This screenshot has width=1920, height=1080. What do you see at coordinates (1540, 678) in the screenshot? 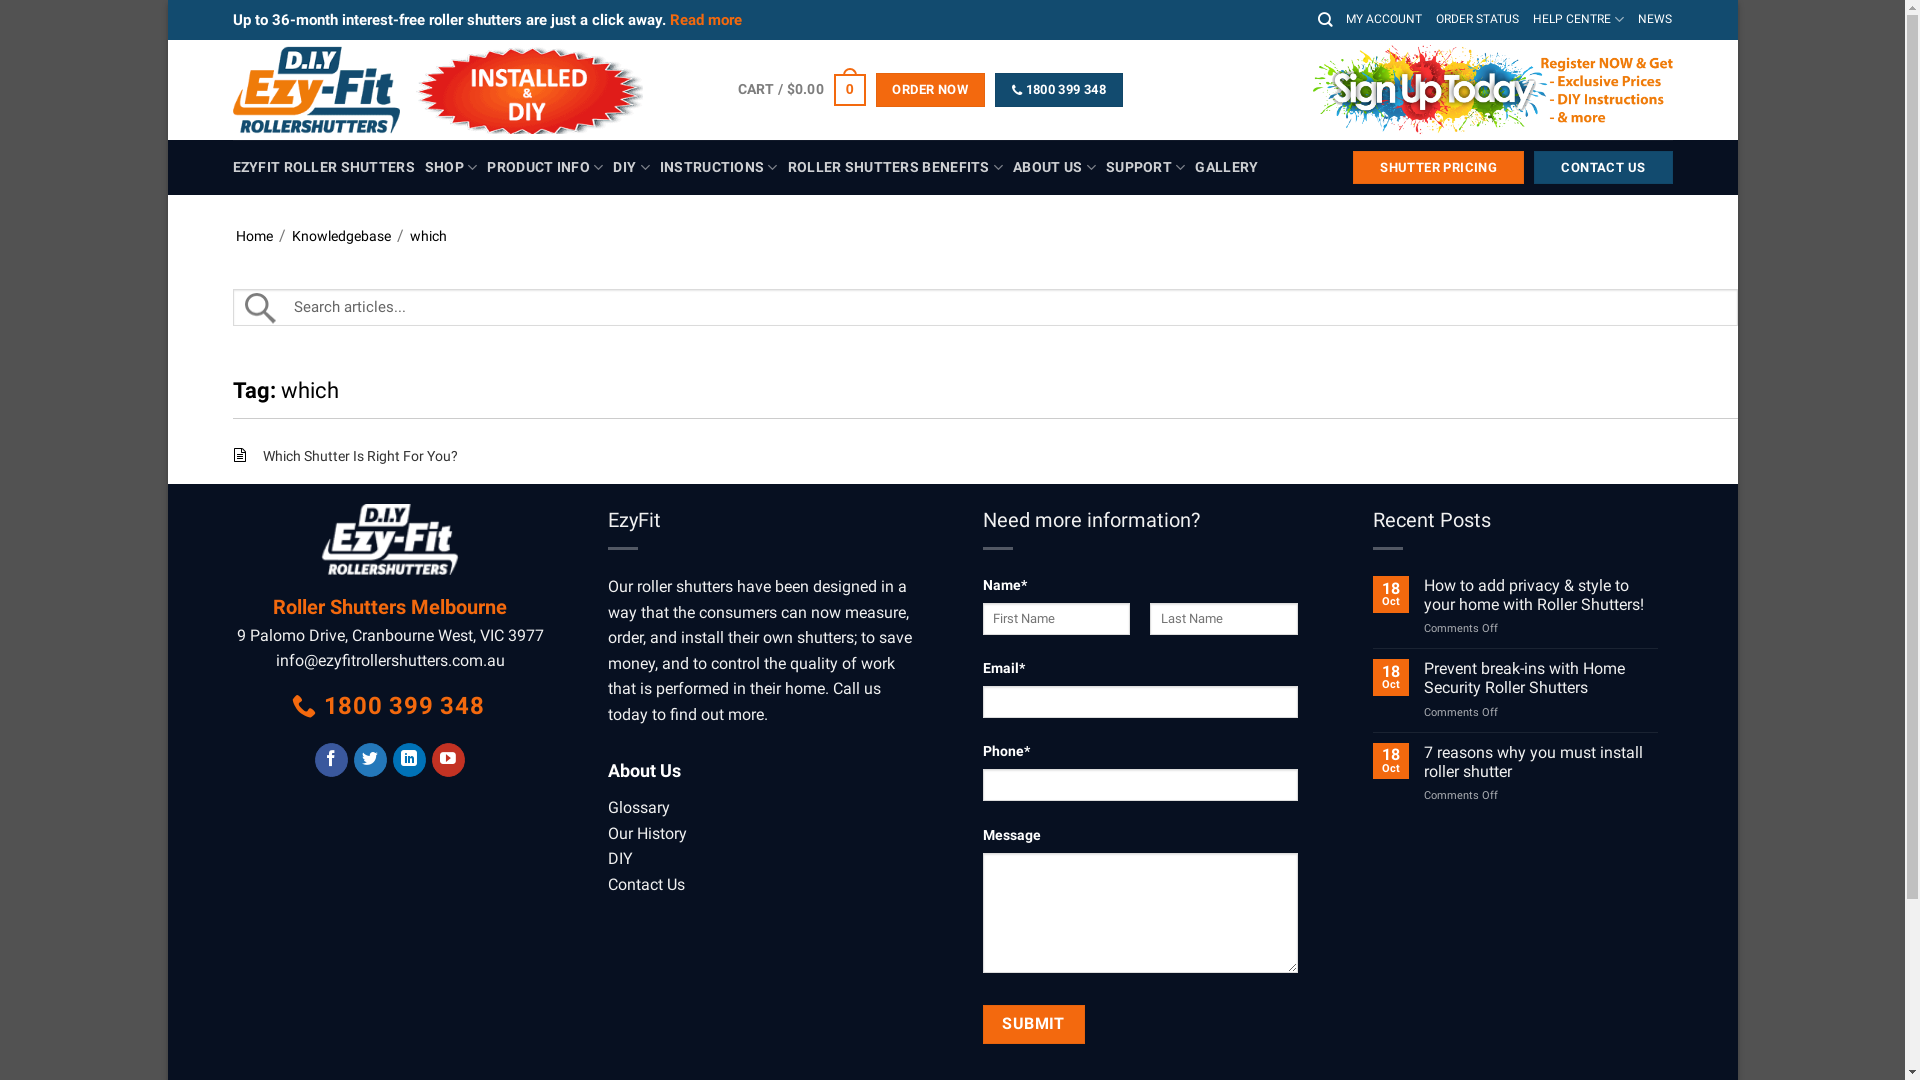
I see `Prevent break-ins with Home Security Roller Shutters` at bounding box center [1540, 678].